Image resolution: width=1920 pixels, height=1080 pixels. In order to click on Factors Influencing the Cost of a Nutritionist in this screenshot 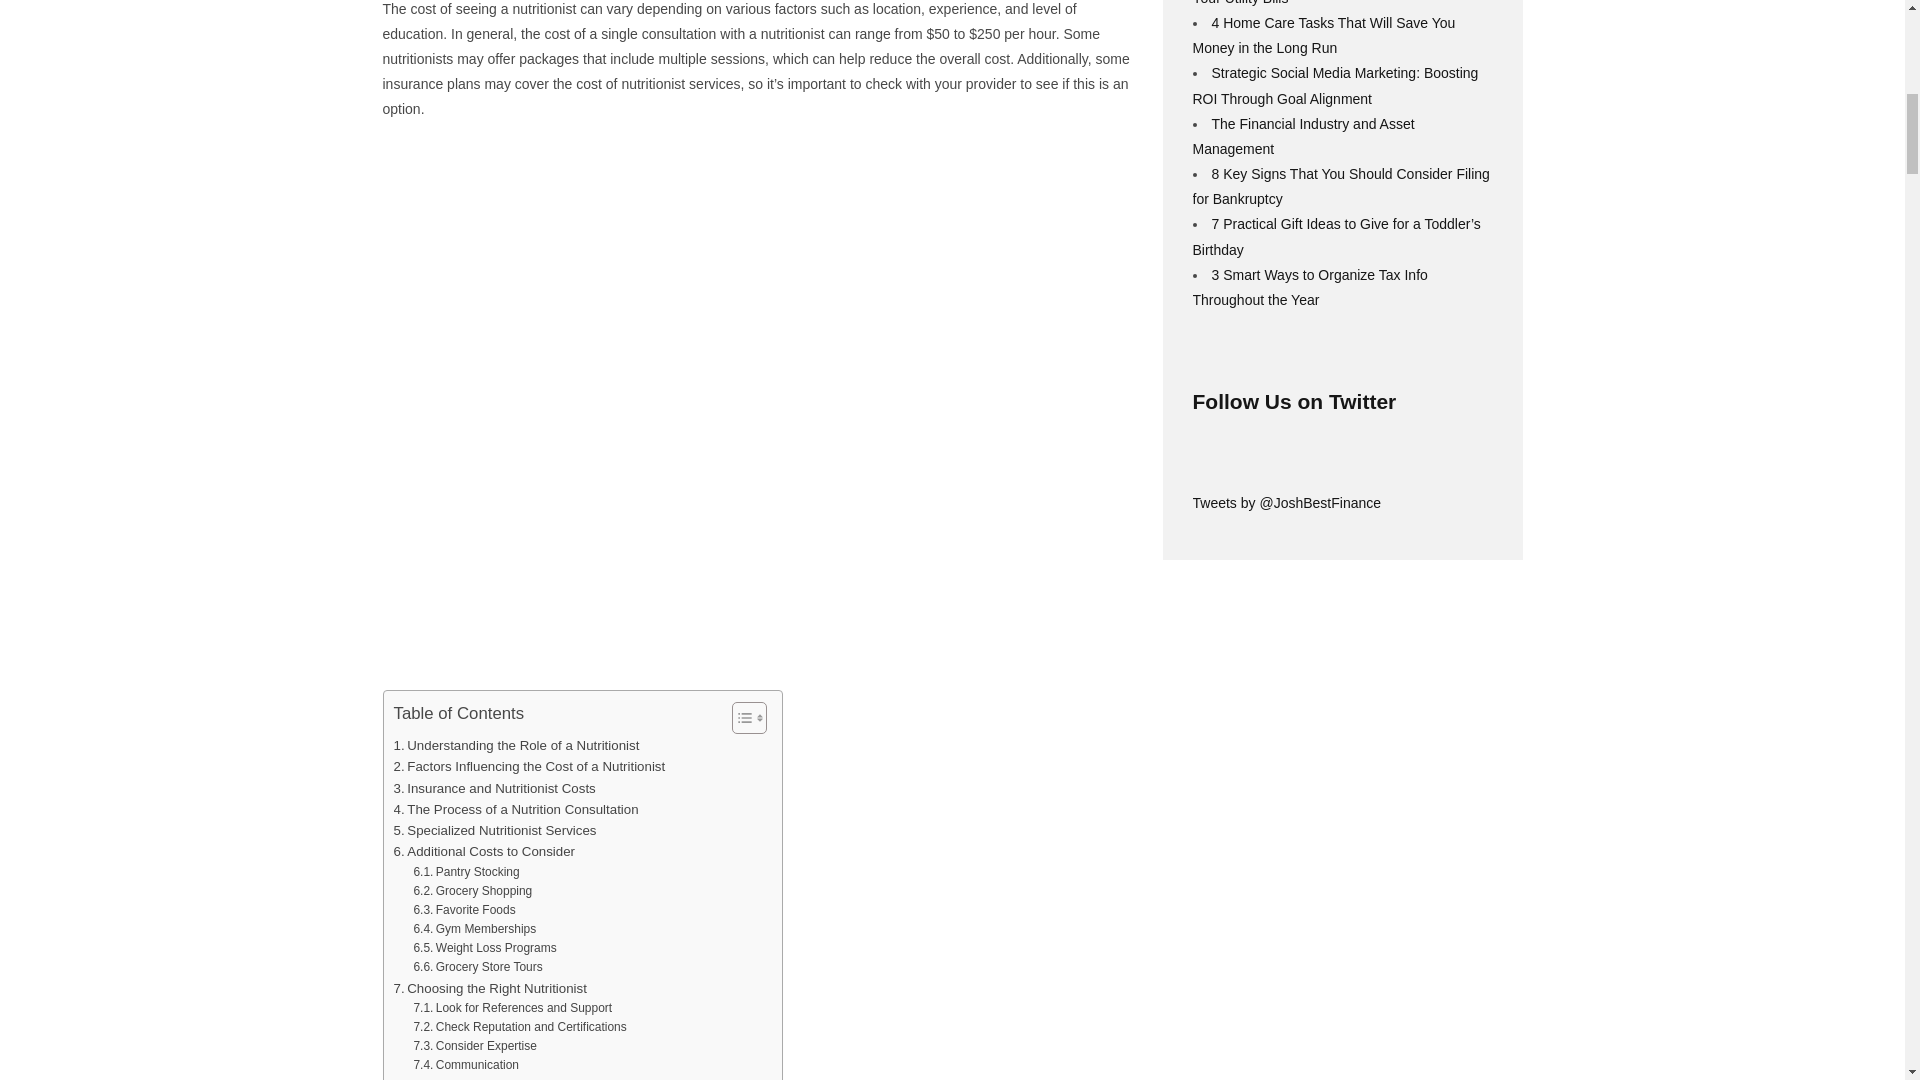, I will do `click(530, 766)`.